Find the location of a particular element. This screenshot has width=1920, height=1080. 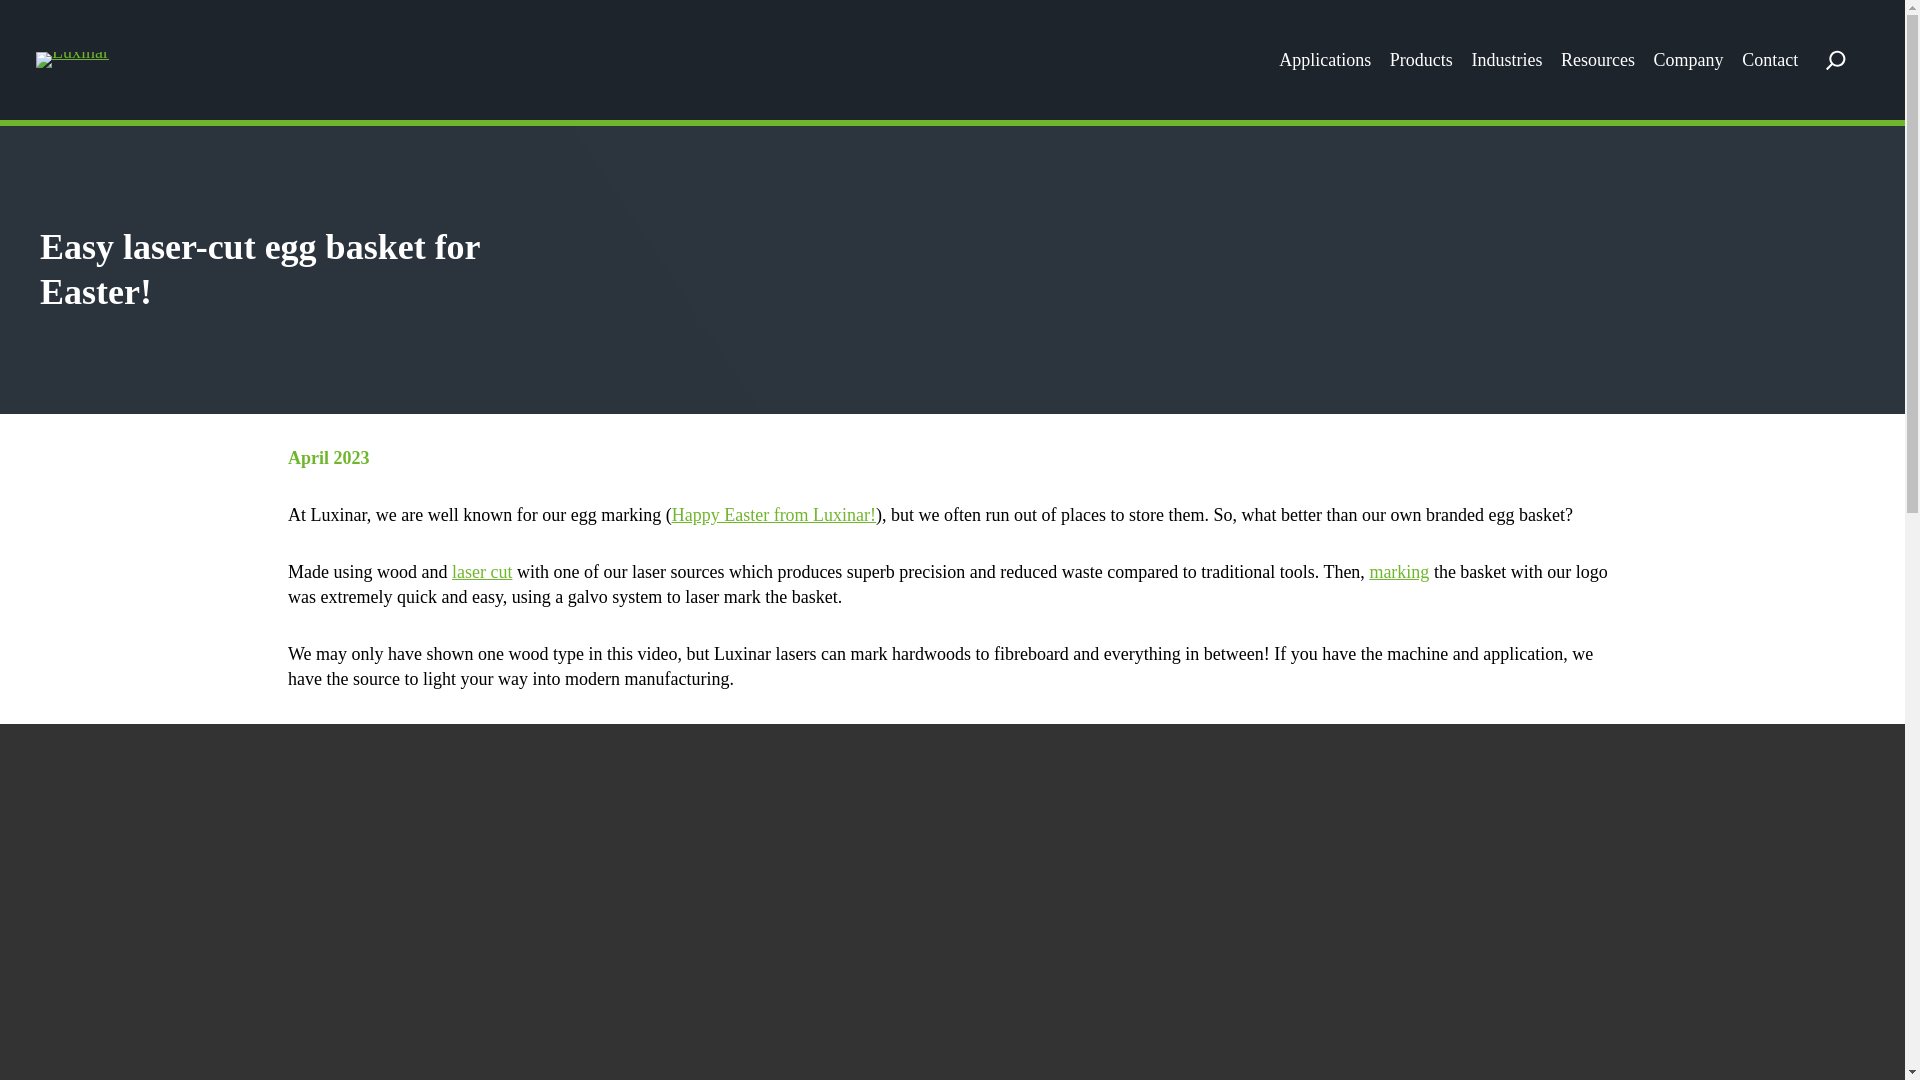

Happy Easter from Luxinar! is located at coordinates (774, 514).